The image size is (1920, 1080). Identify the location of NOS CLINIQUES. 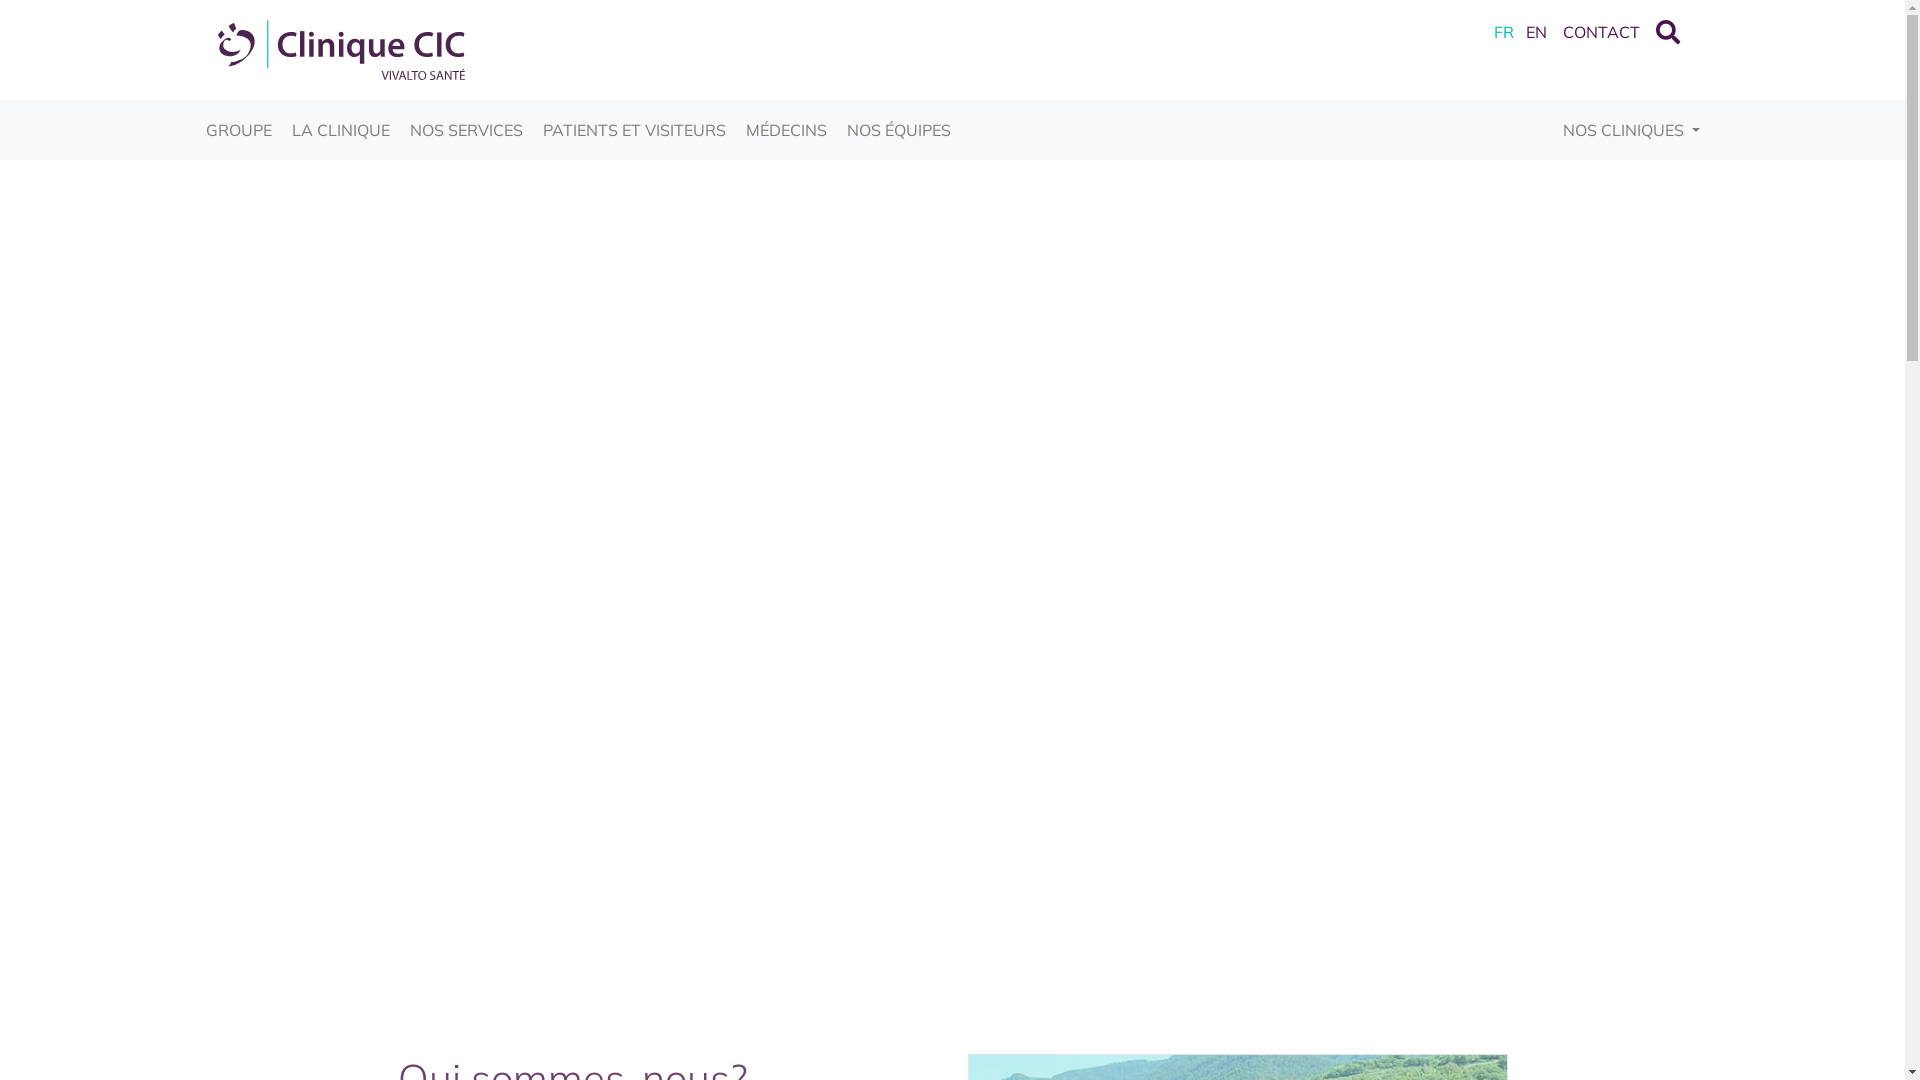
(1632, 130).